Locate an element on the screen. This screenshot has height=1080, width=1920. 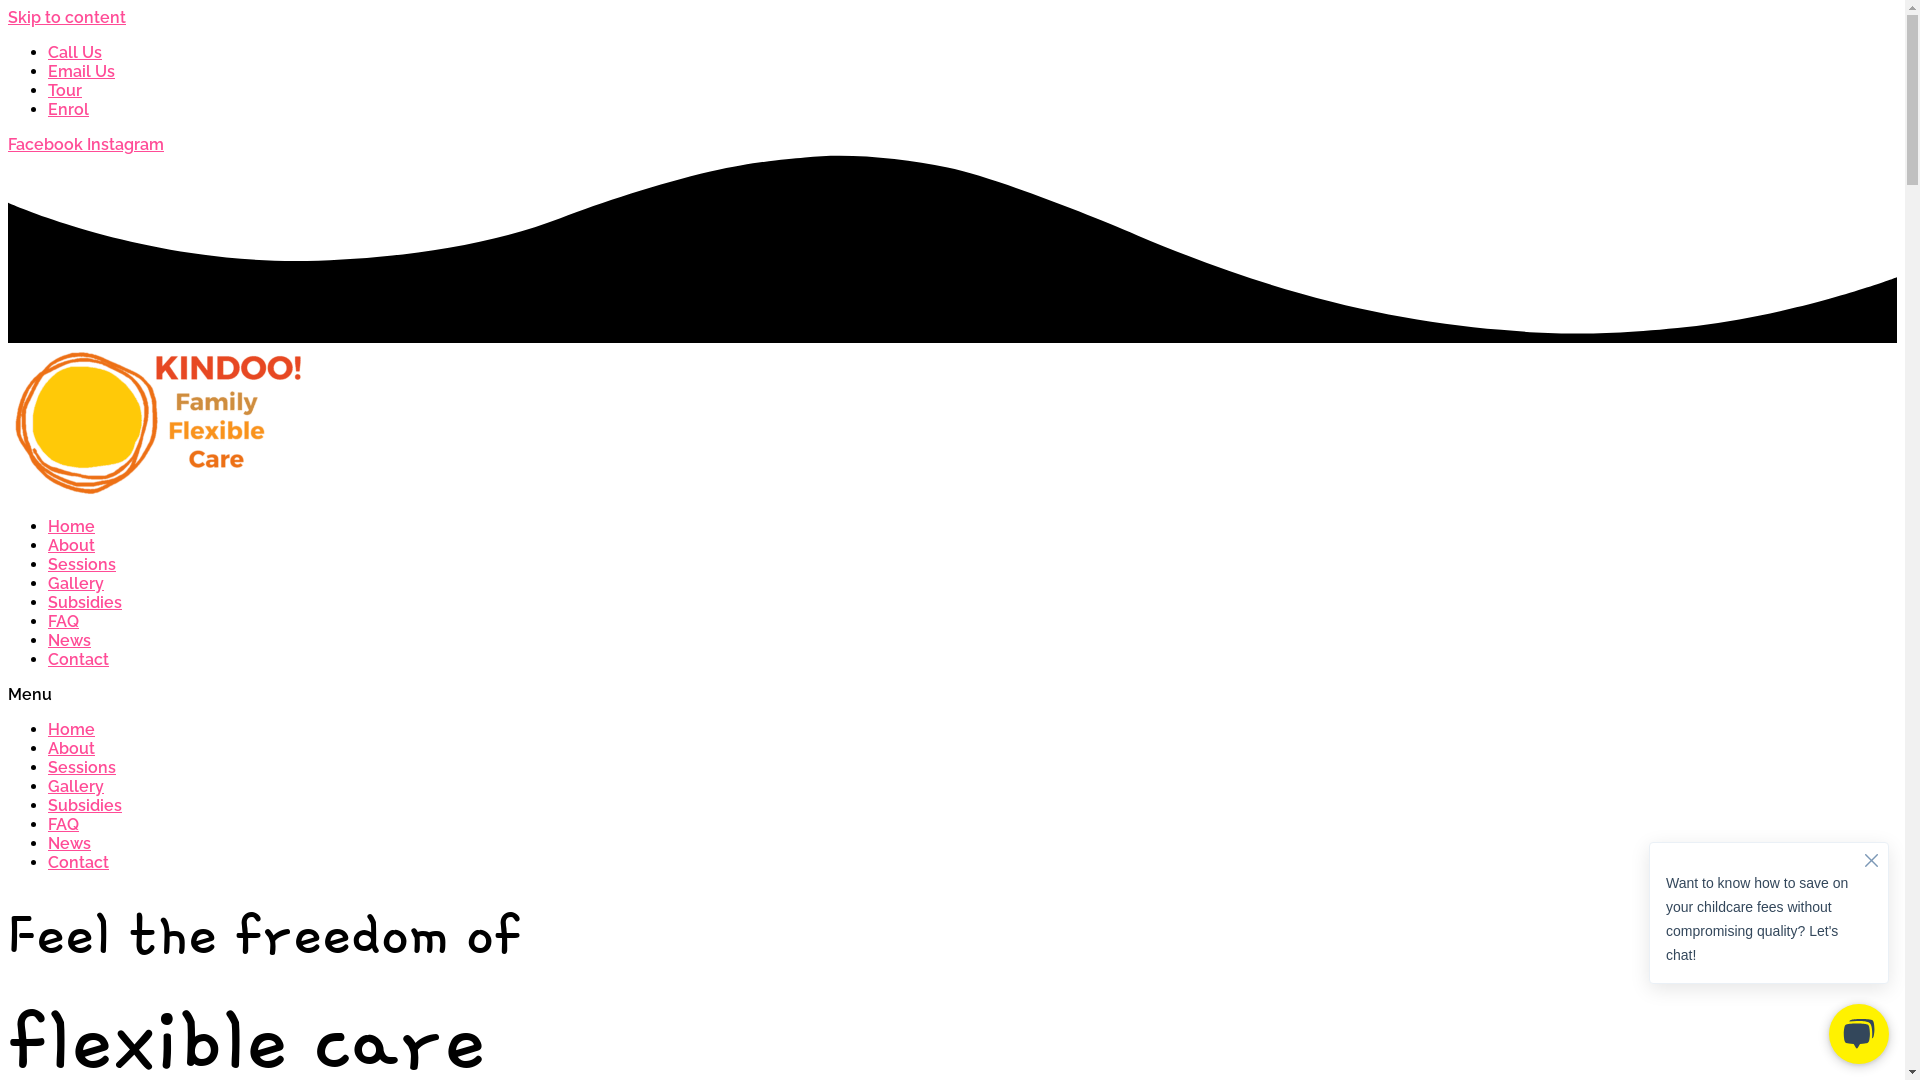
Facebook is located at coordinates (48, 144).